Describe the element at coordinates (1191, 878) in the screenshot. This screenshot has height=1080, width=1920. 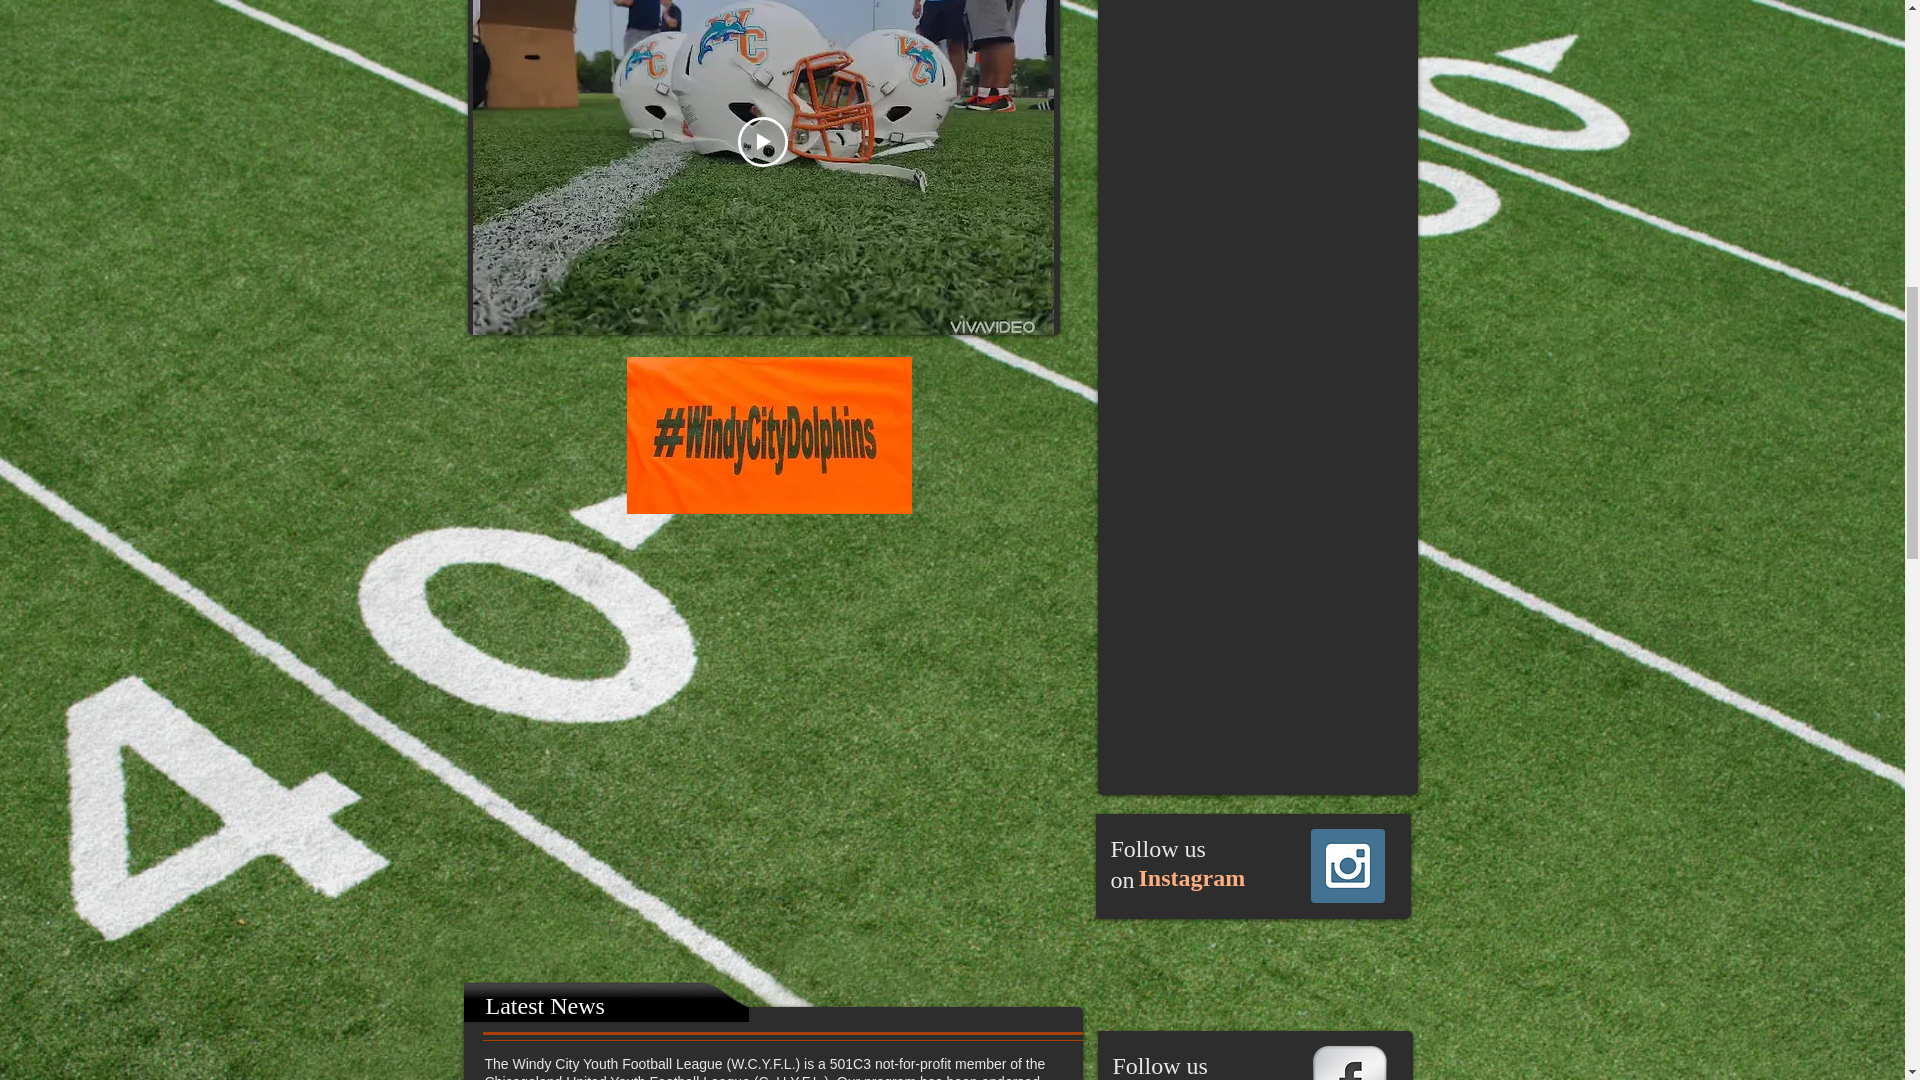
I see `Instagram` at that location.